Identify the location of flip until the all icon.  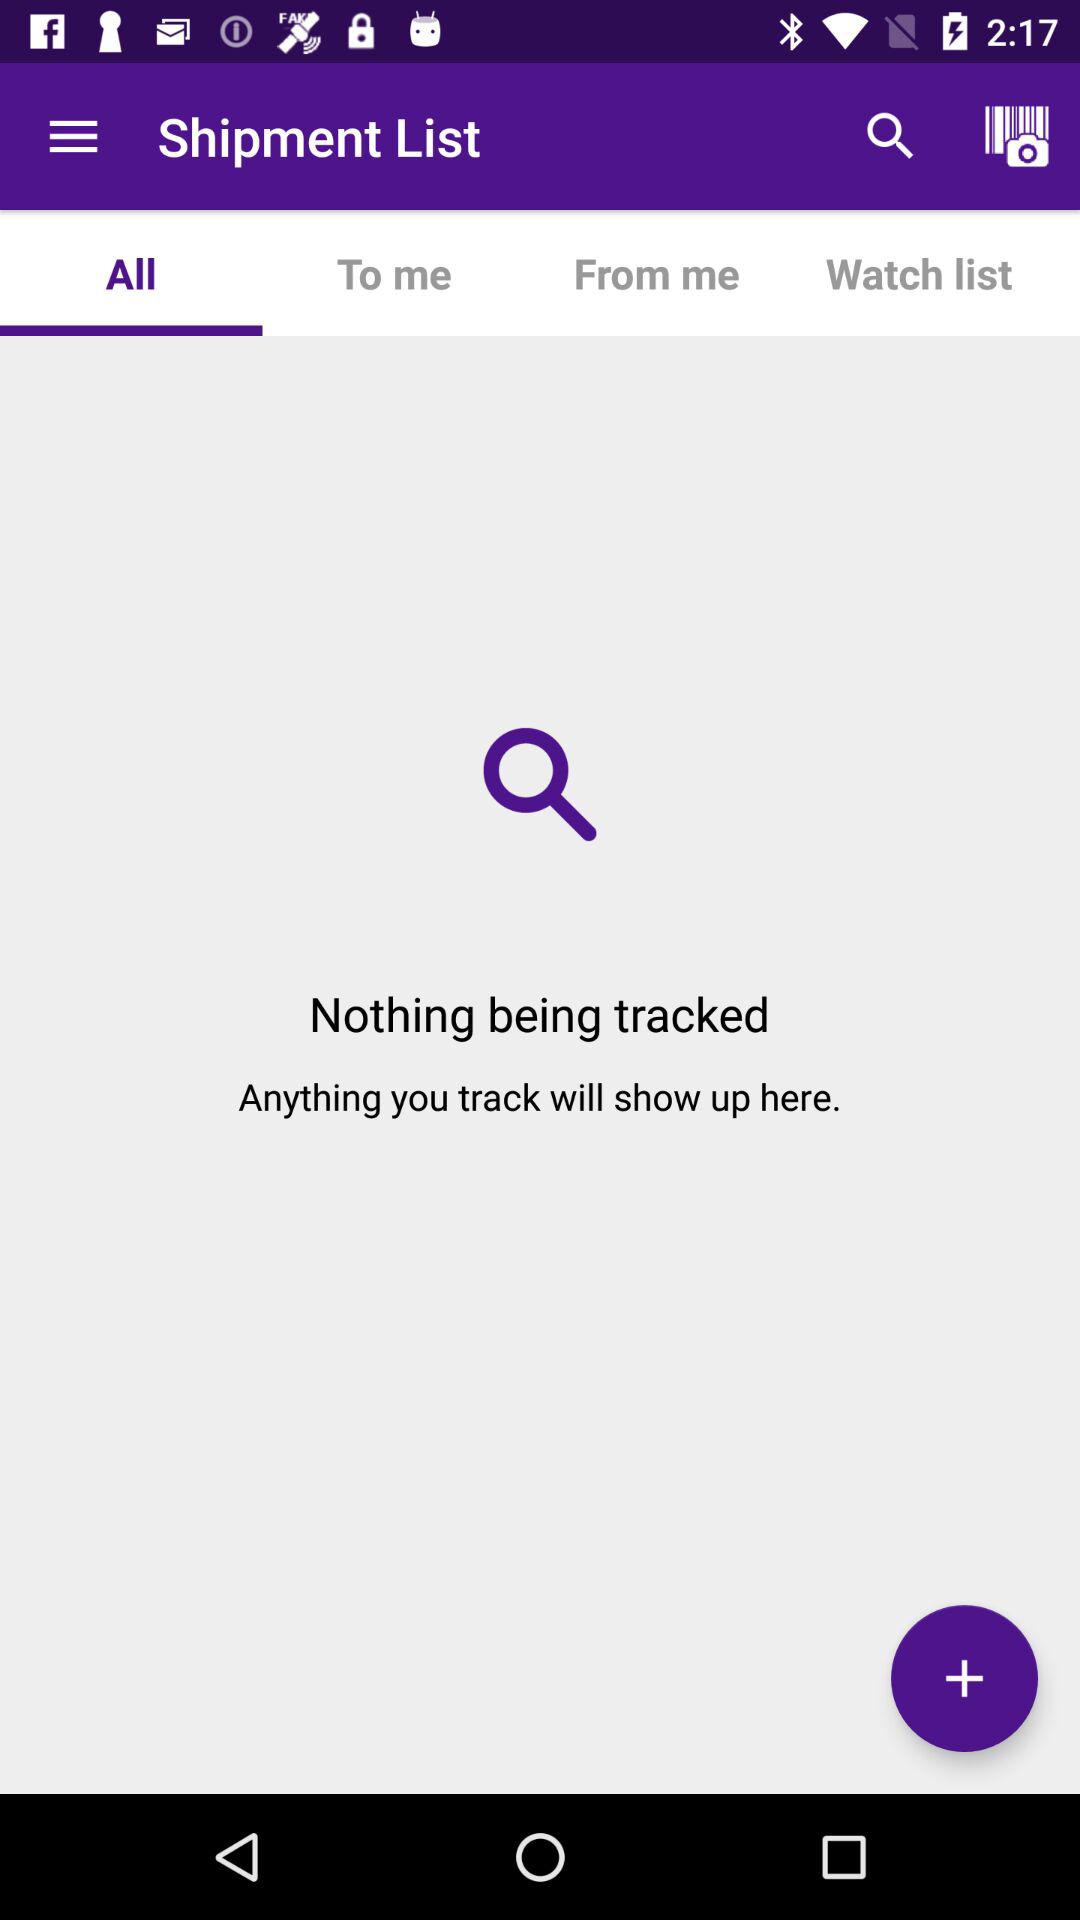
(131, 272).